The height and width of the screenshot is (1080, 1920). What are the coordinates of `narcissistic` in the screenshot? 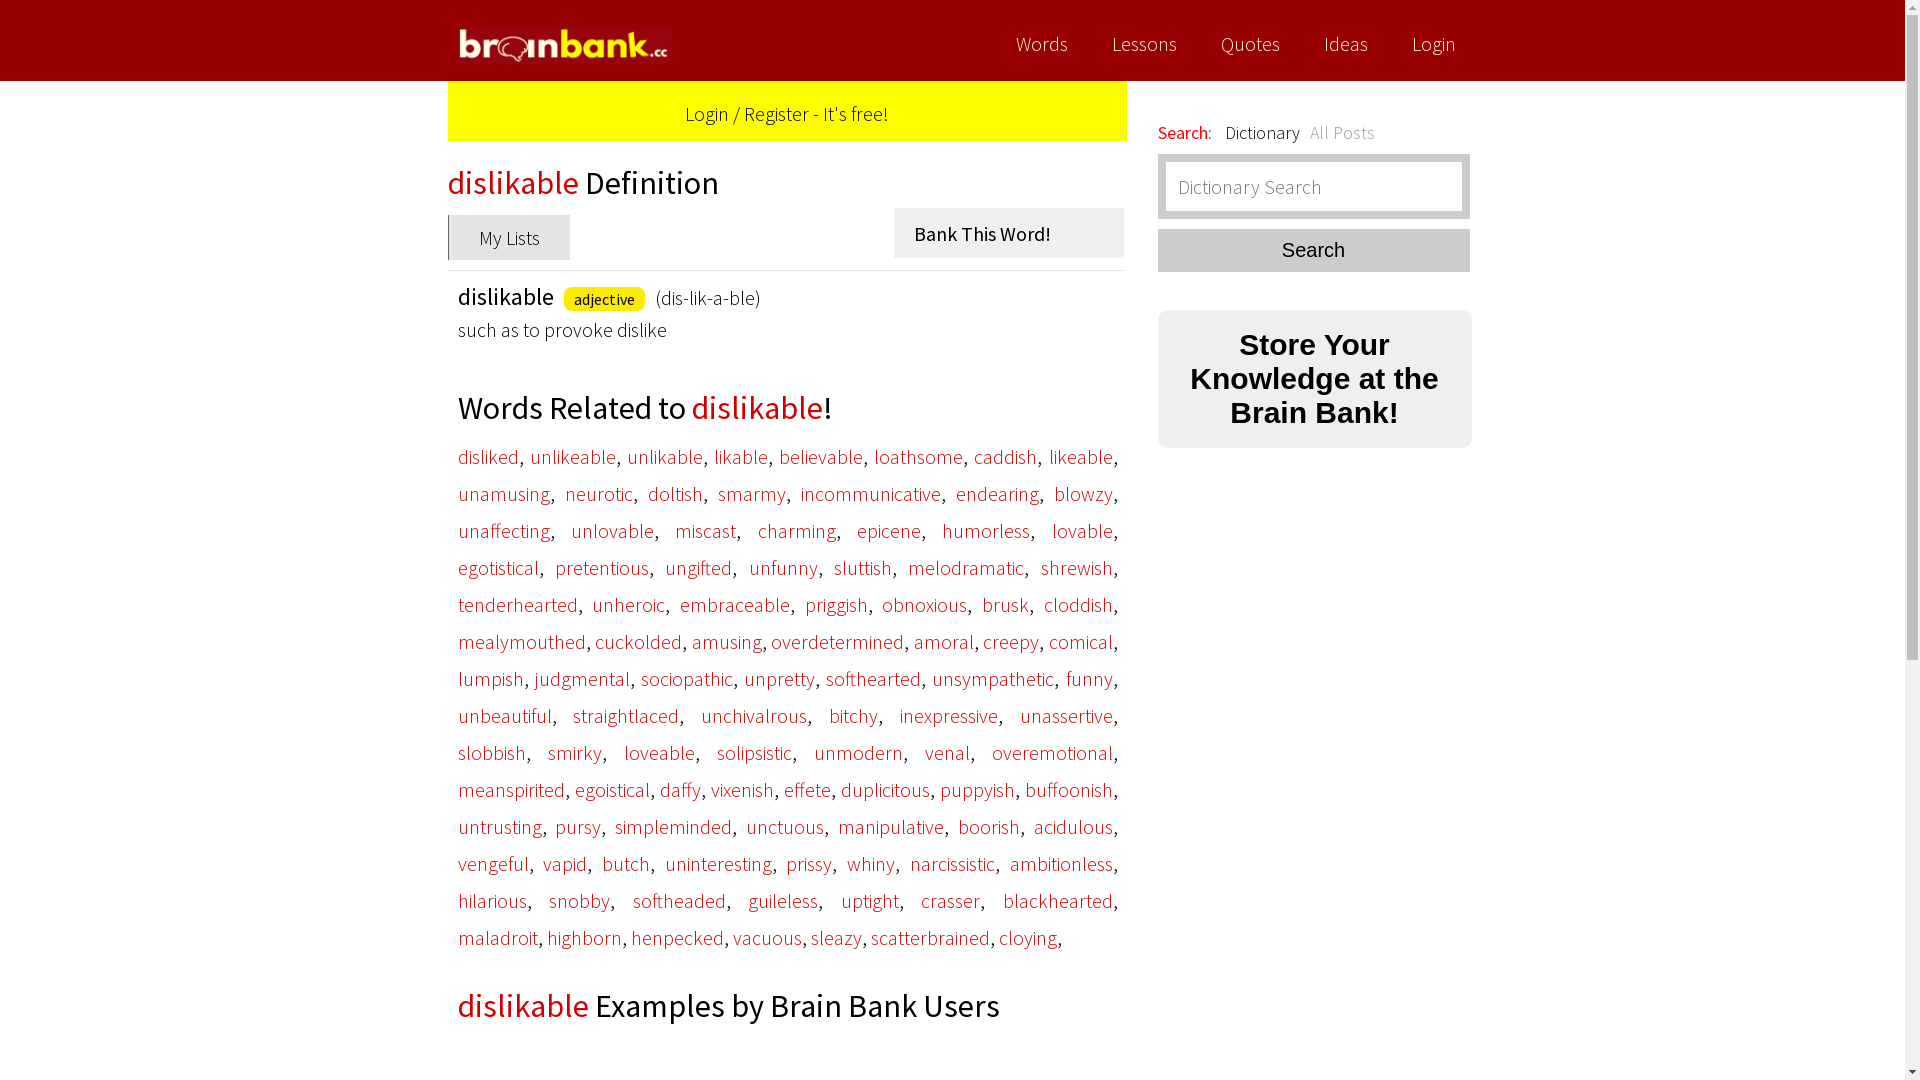 It's located at (952, 864).